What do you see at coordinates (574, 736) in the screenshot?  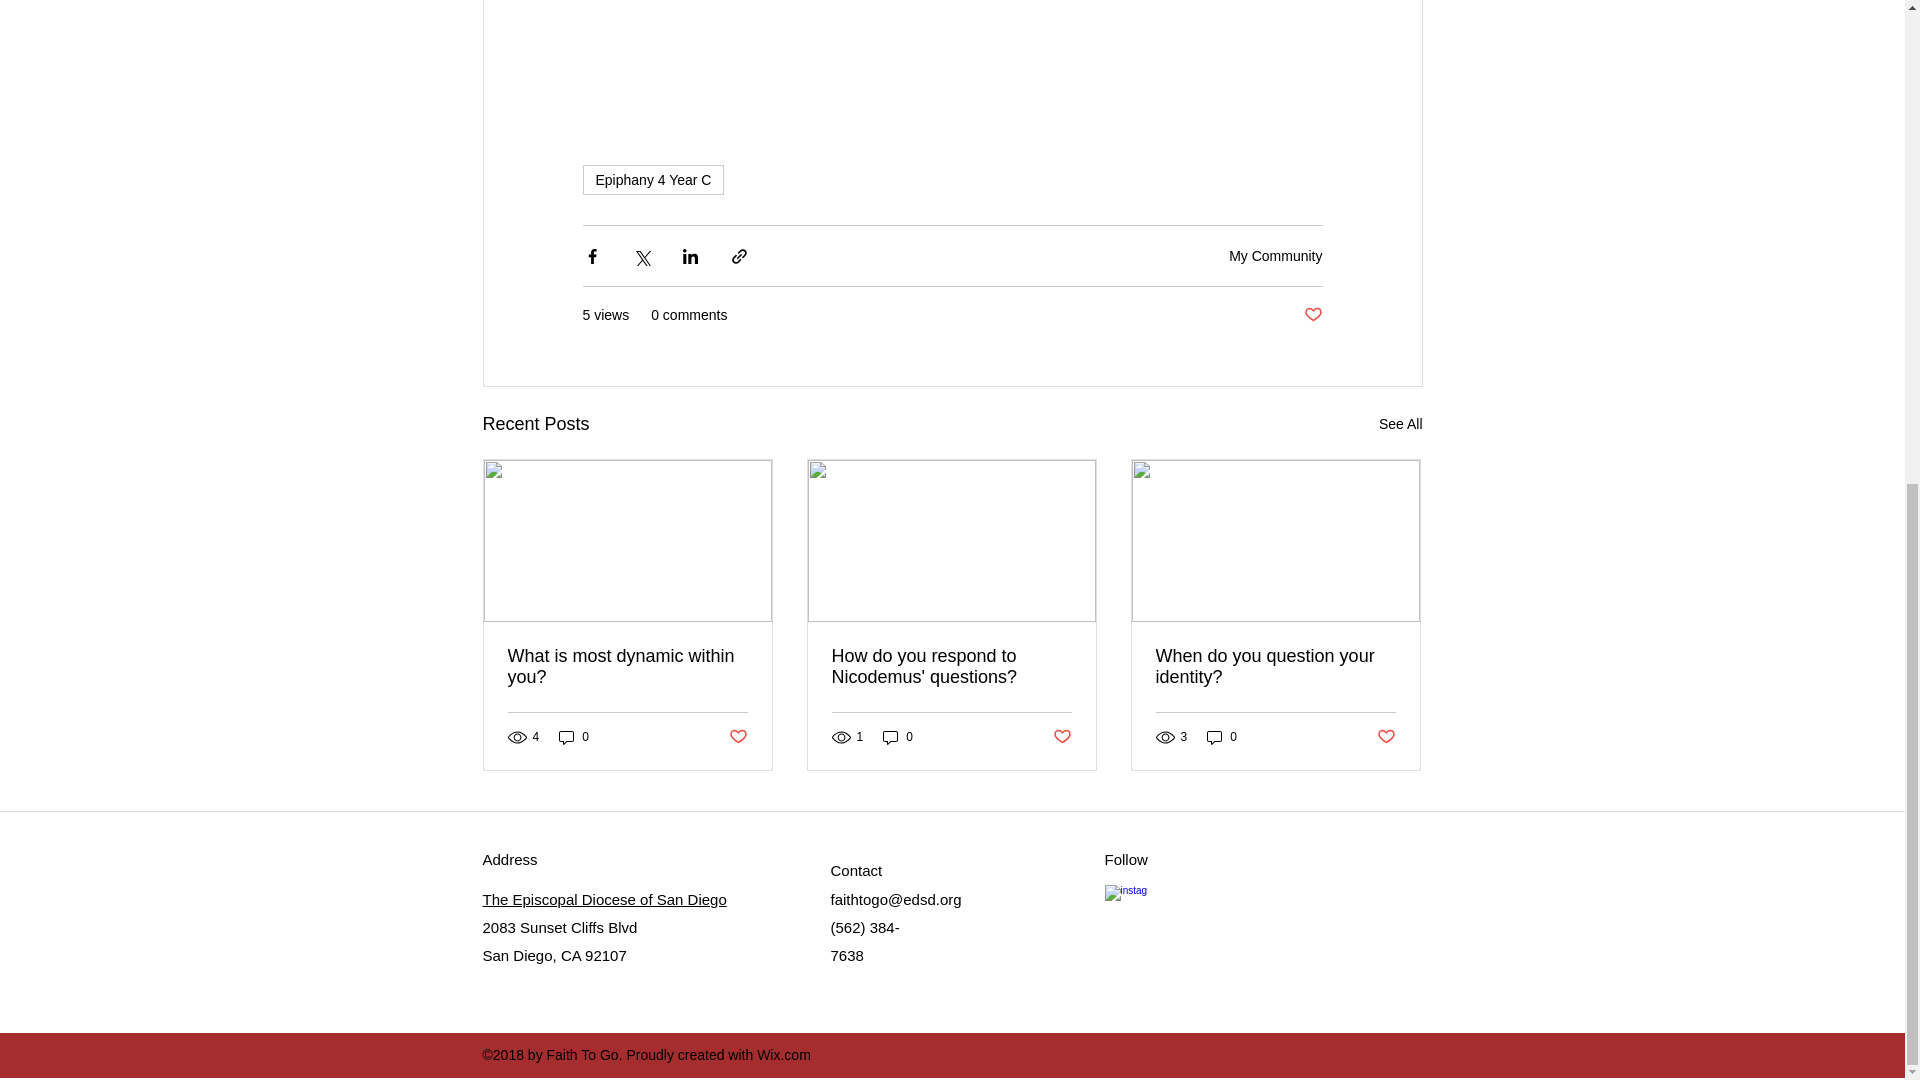 I see `0` at bounding box center [574, 736].